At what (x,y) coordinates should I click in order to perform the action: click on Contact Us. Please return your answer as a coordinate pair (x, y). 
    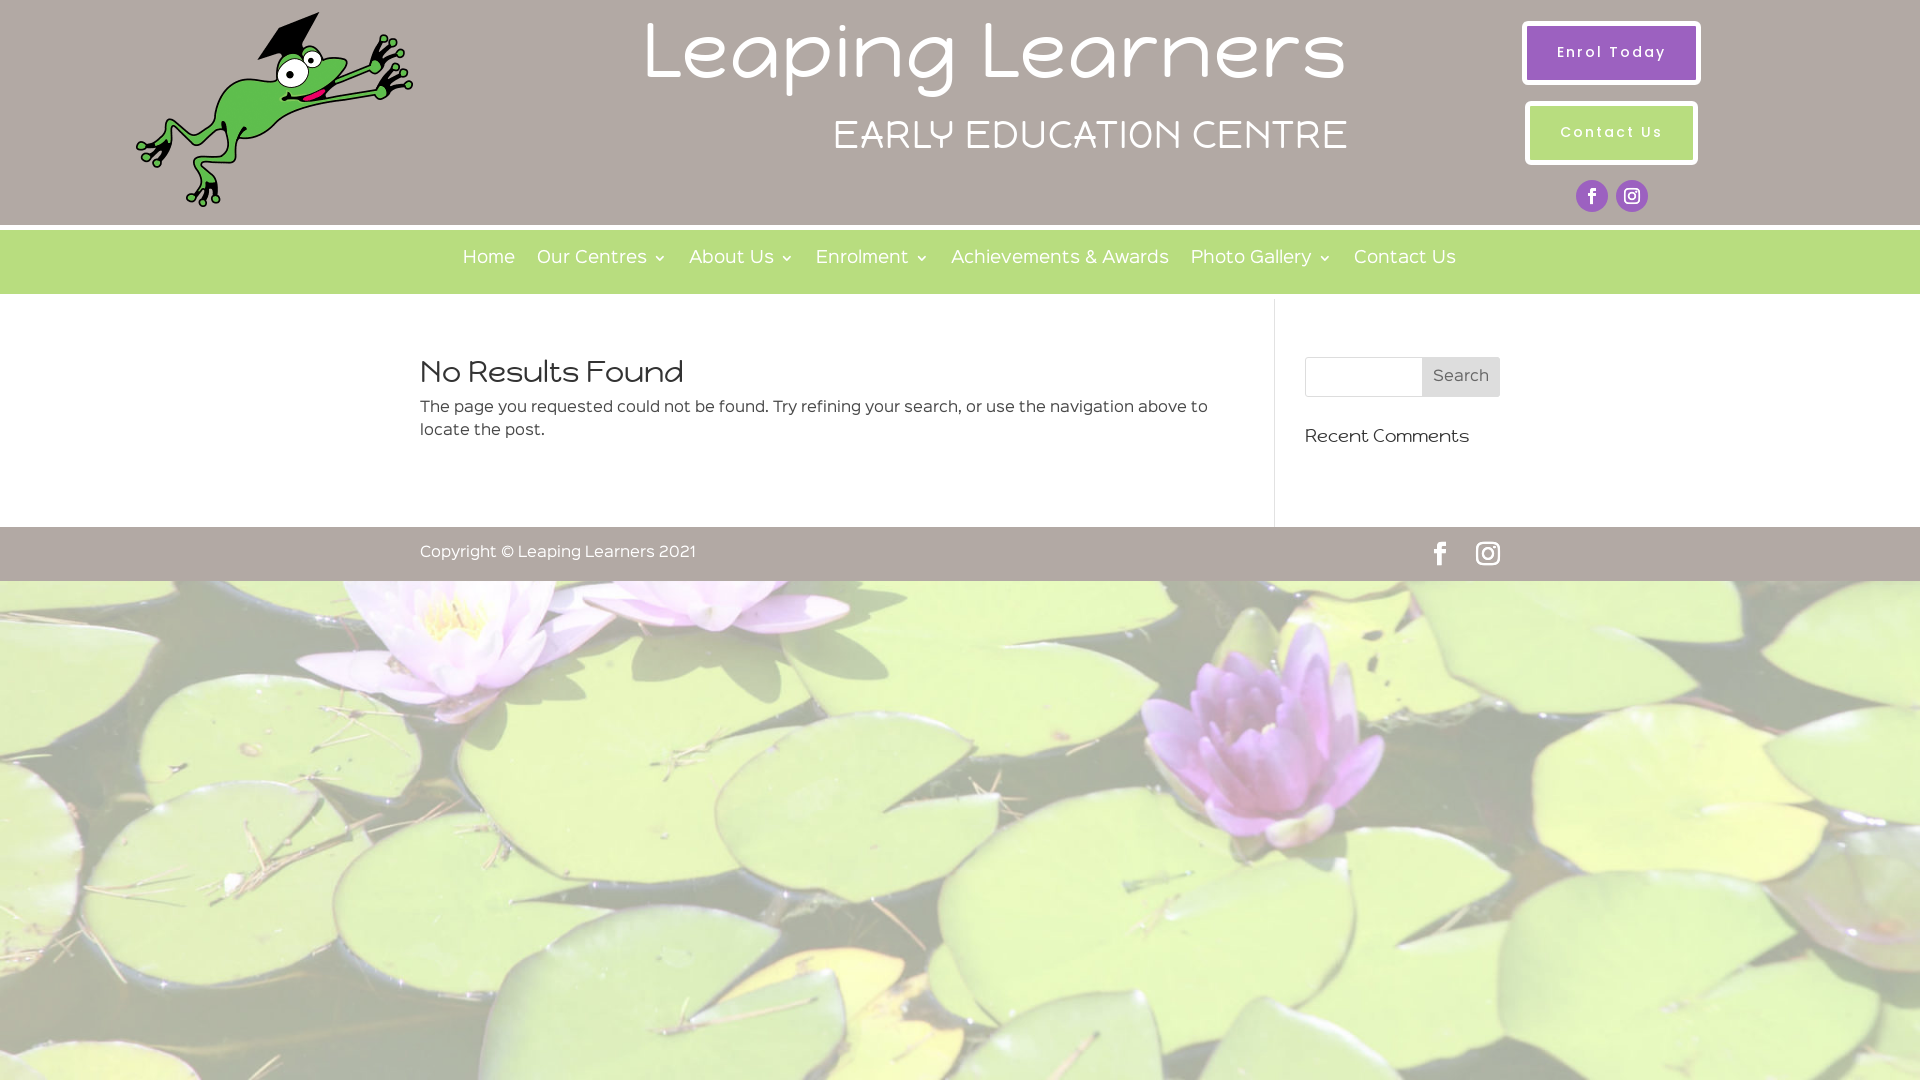
    Looking at the image, I should click on (1612, 133).